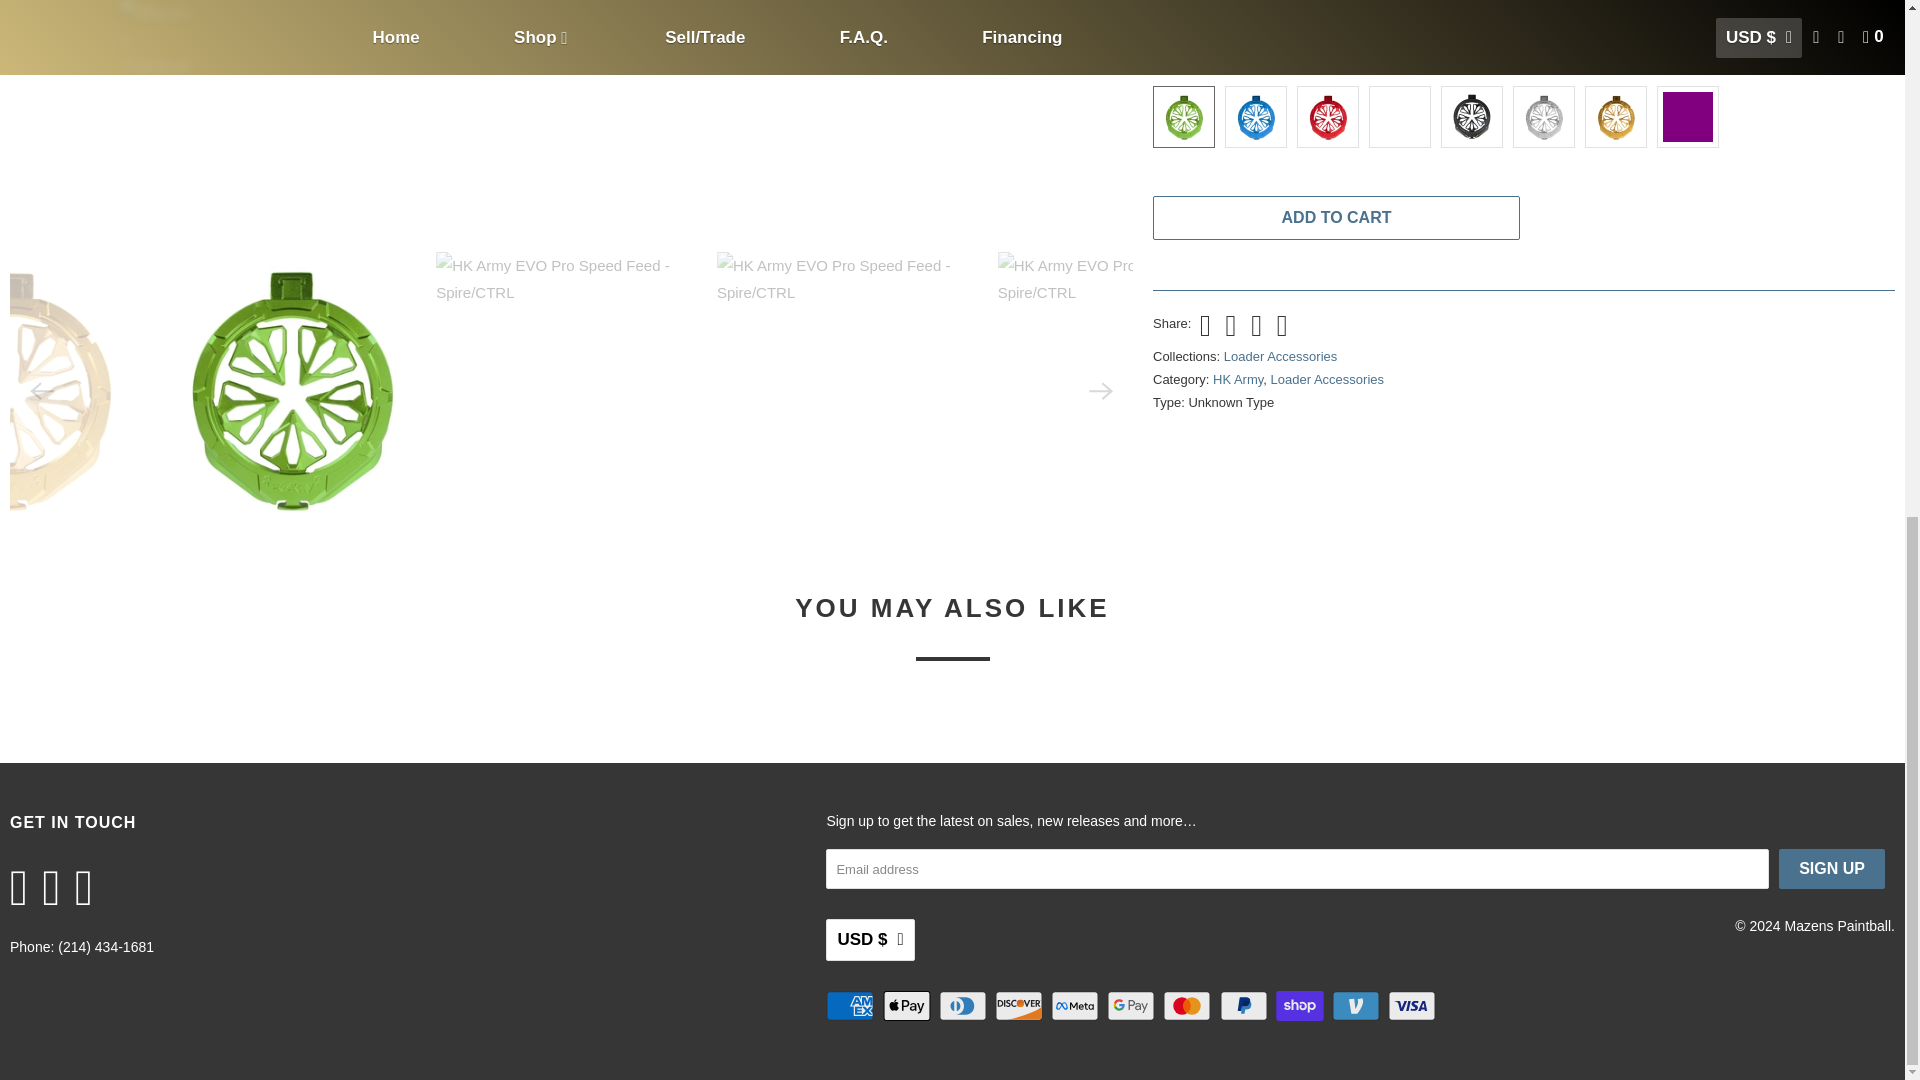 The width and height of the screenshot is (1920, 1080). What do you see at coordinates (1189, 1006) in the screenshot?
I see `Mastercard` at bounding box center [1189, 1006].